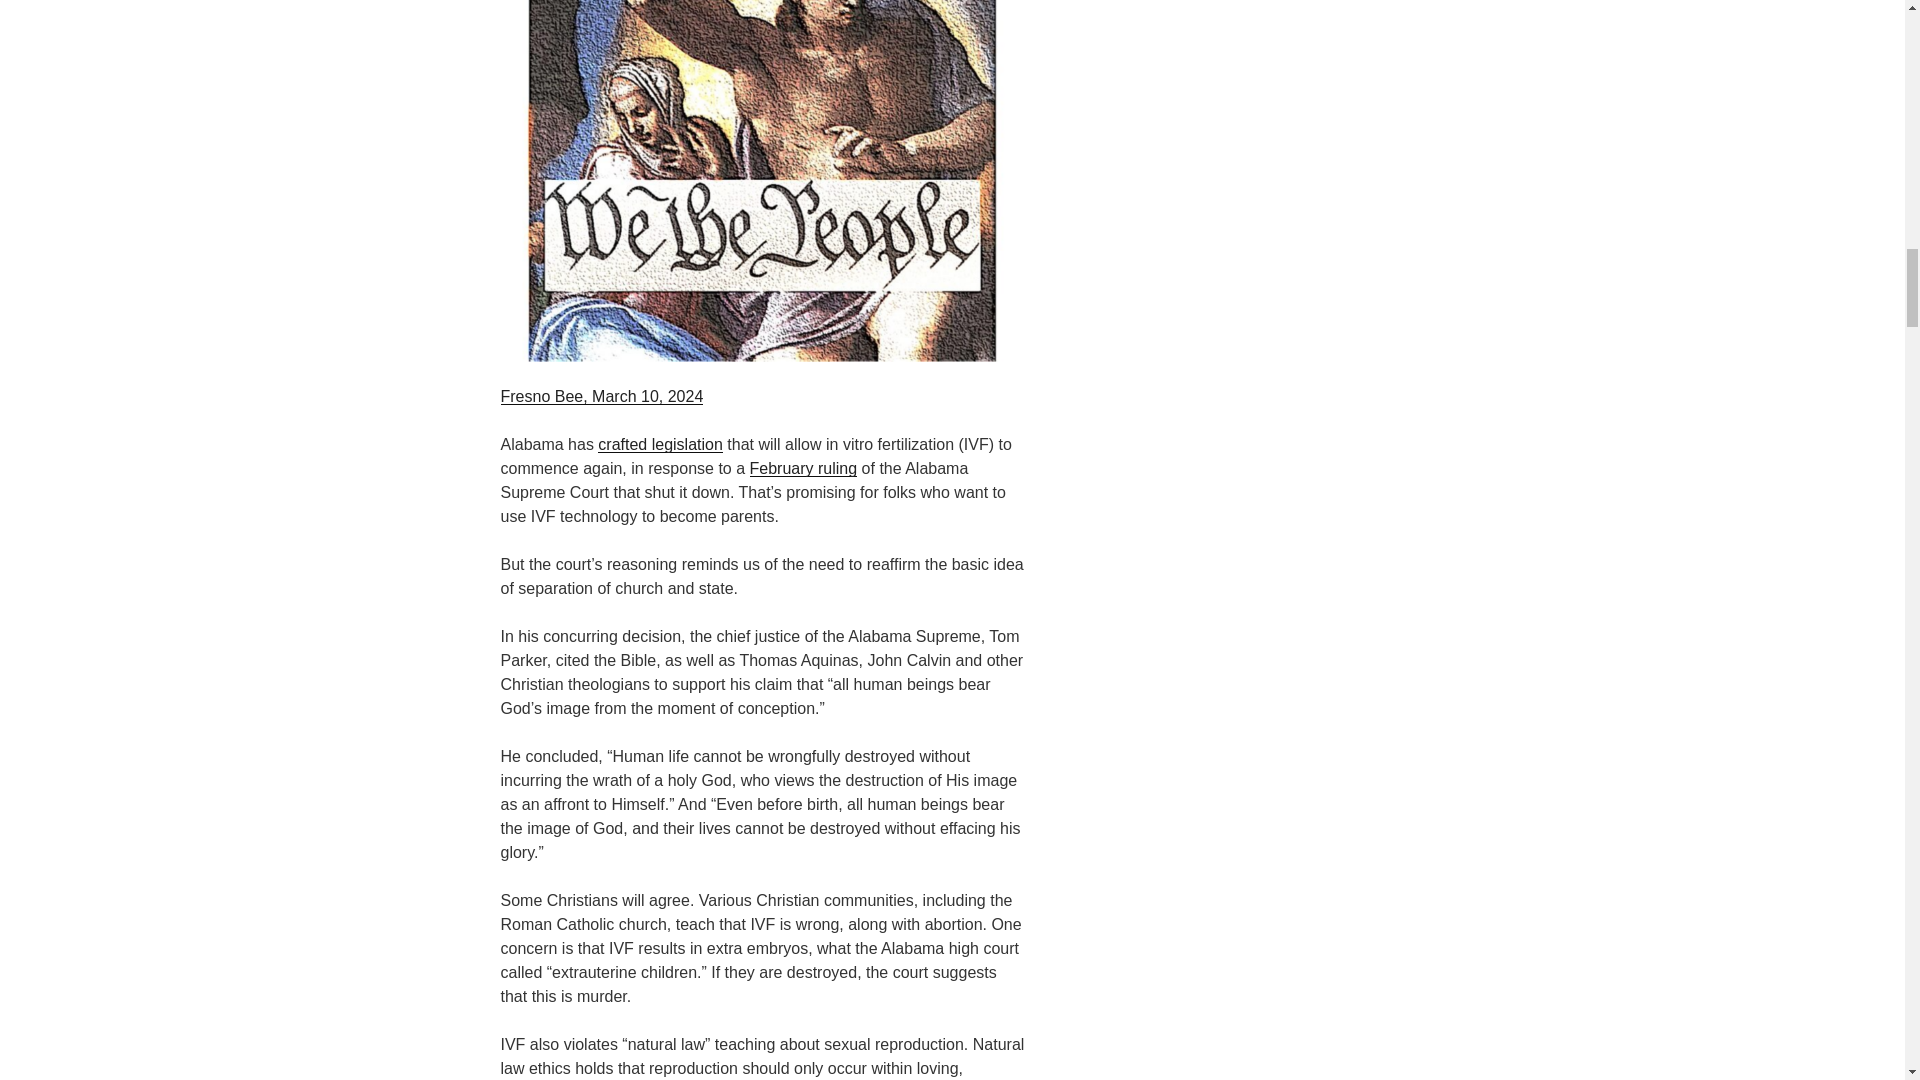 The height and width of the screenshot is (1080, 1920). Describe the element at coordinates (600, 396) in the screenshot. I see `Fresno Bee, March 10, 2024` at that location.